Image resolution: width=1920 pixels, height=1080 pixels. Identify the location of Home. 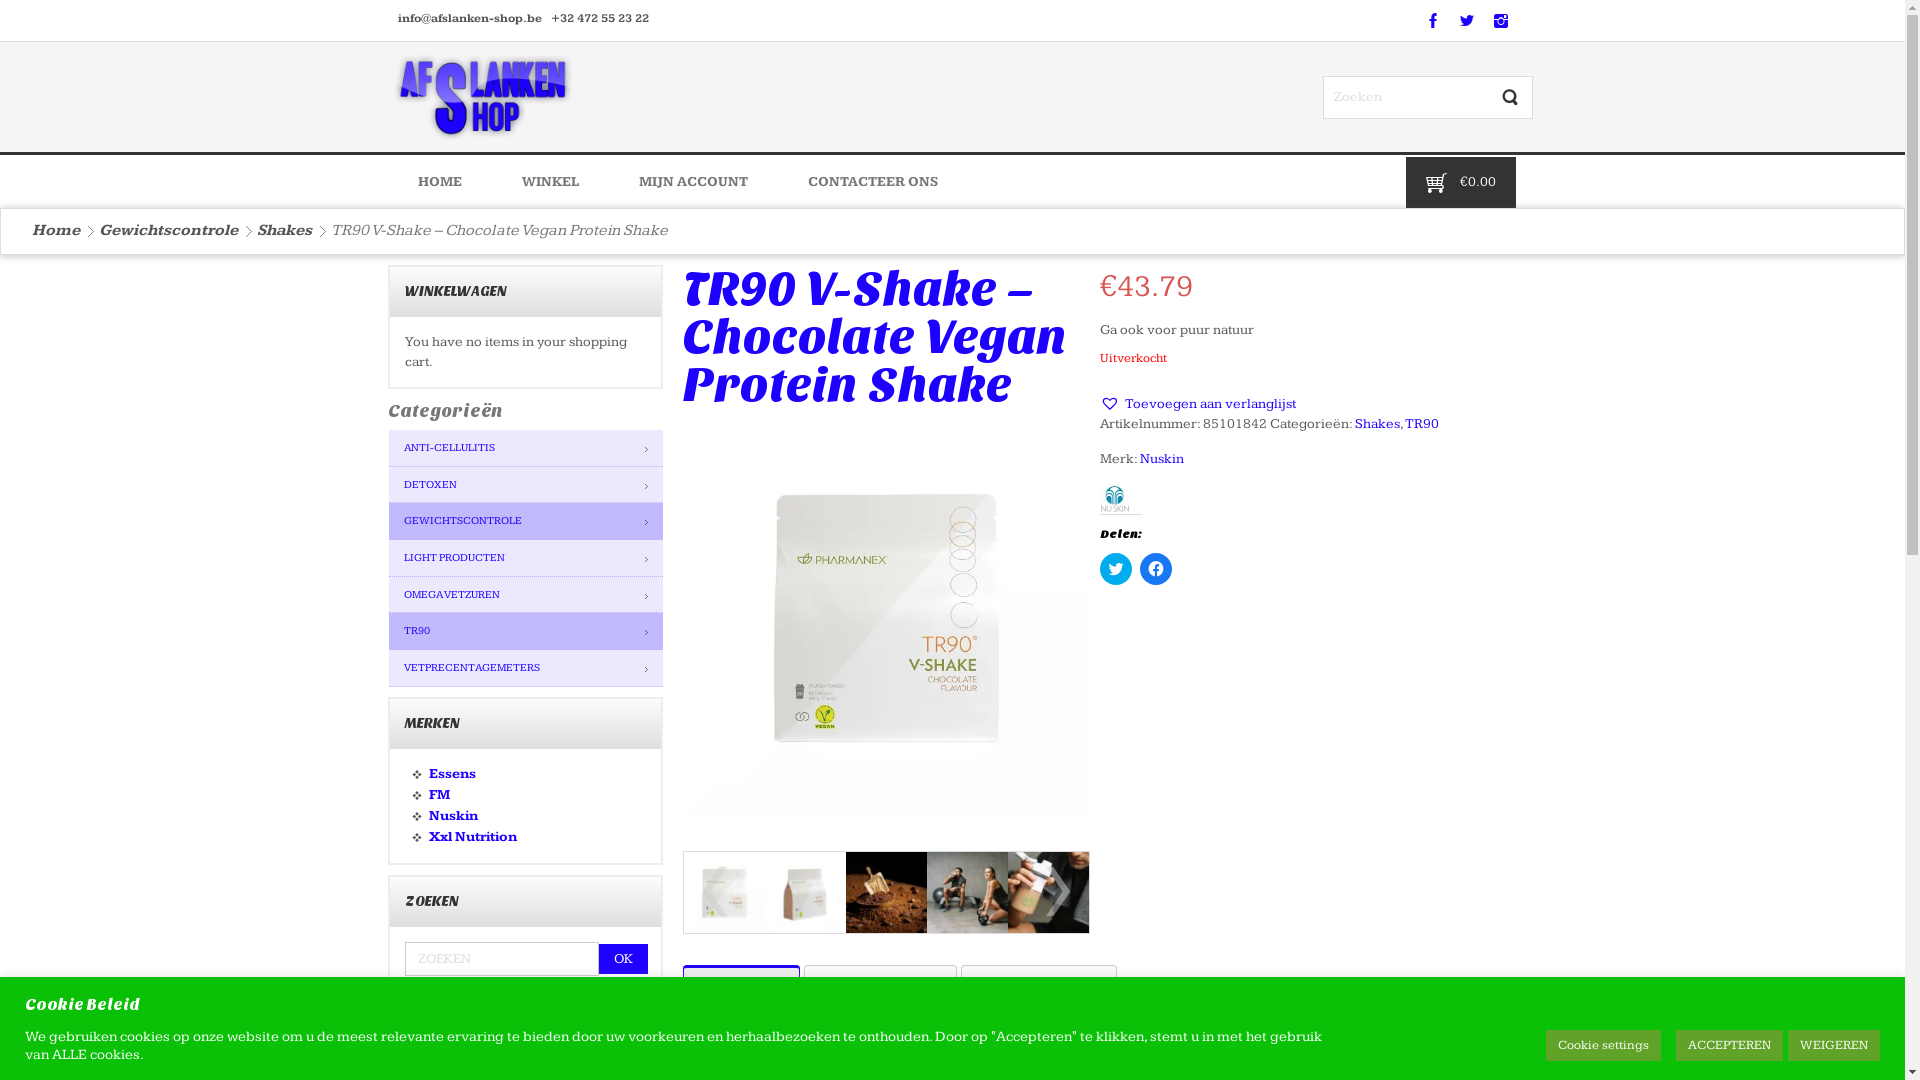
(56, 230).